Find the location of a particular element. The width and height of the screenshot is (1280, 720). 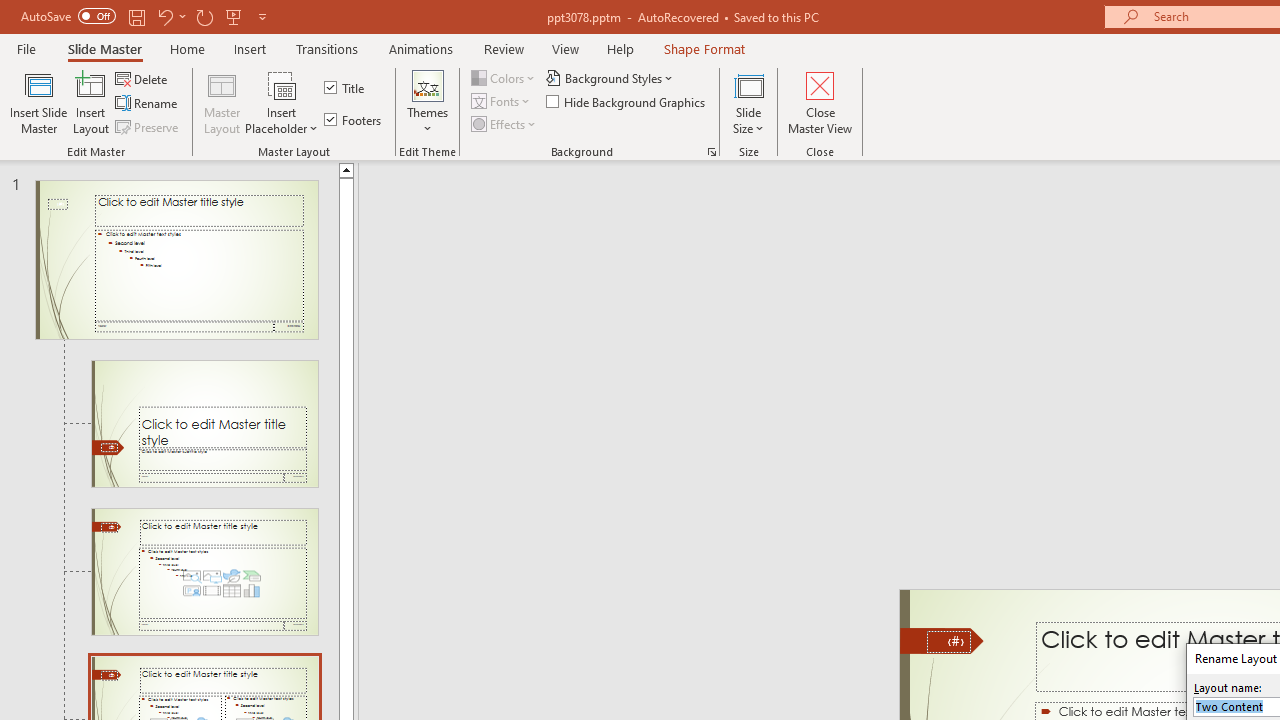

Repeat Style is located at coordinates (341, 32).